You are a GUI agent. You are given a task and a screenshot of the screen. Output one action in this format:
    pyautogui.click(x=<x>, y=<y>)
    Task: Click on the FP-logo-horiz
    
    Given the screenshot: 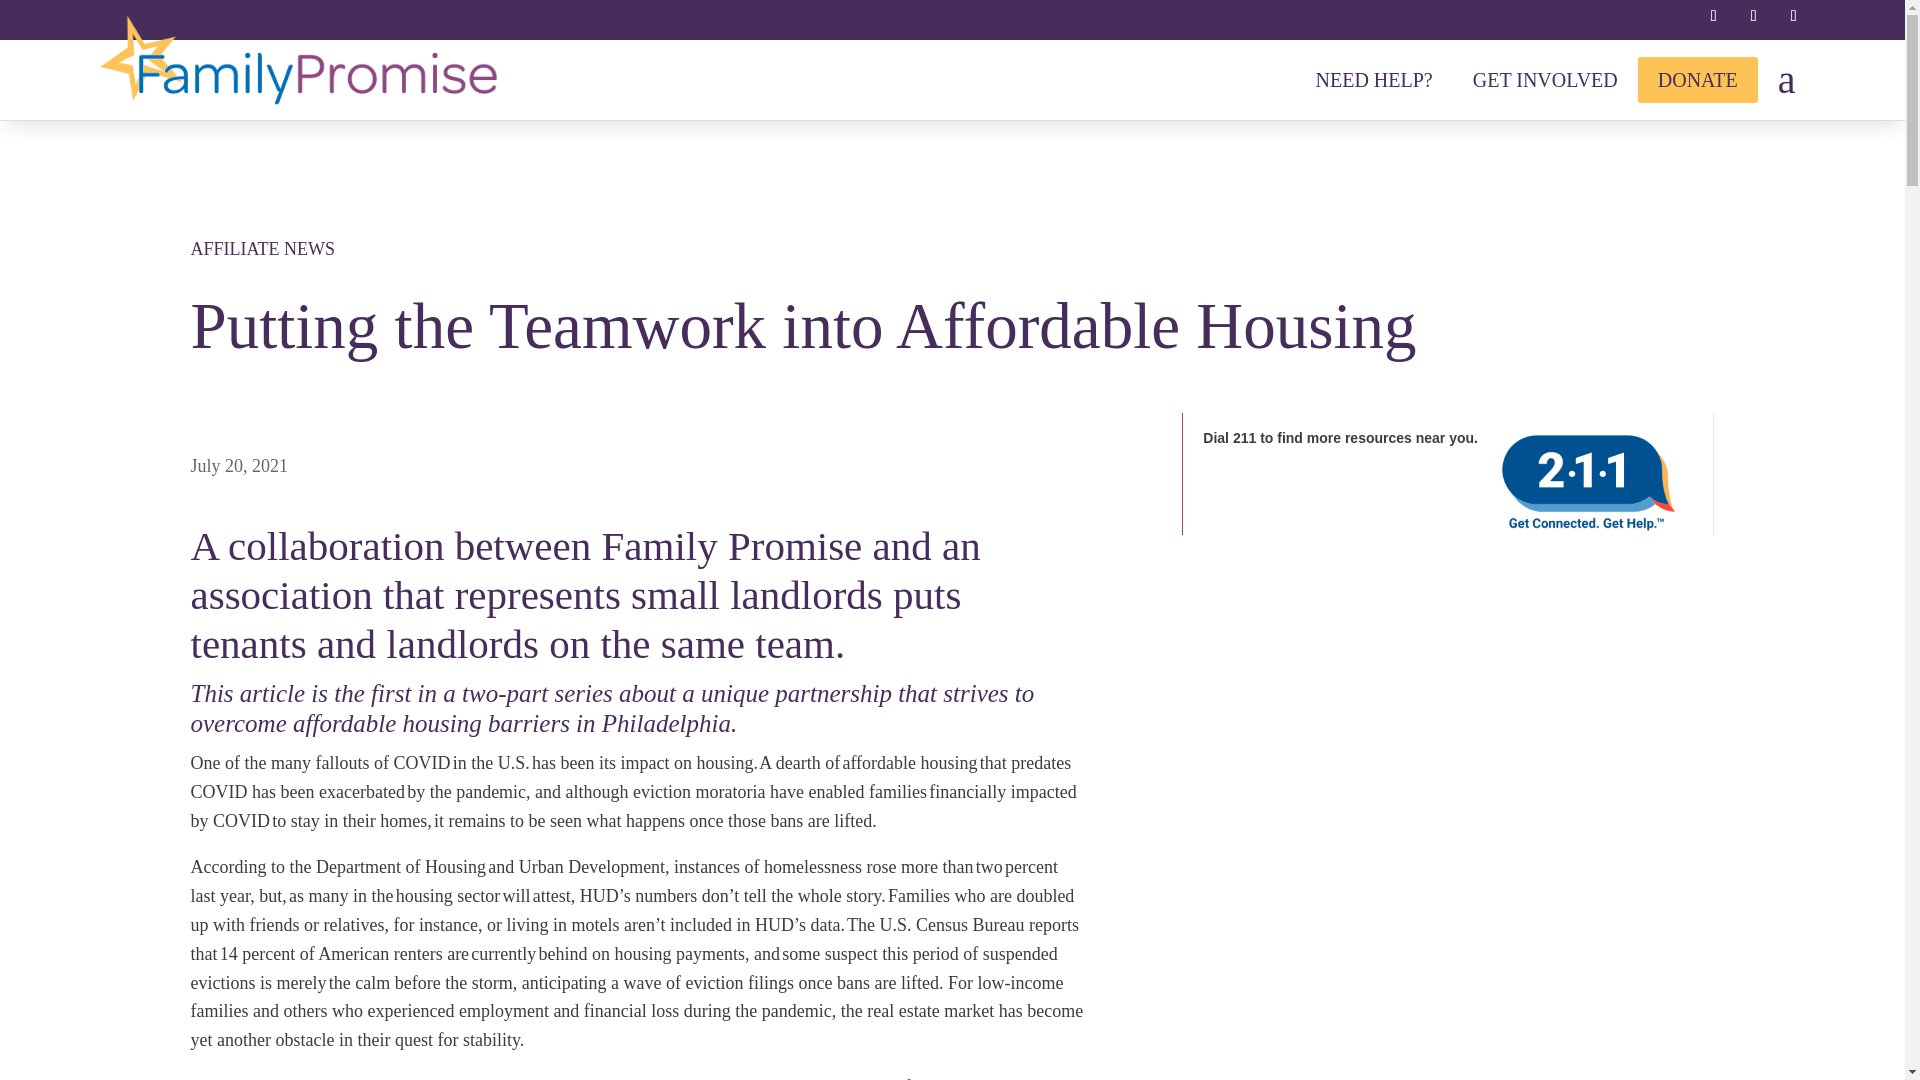 What is the action you would take?
    pyautogui.click(x=298, y=60)
    